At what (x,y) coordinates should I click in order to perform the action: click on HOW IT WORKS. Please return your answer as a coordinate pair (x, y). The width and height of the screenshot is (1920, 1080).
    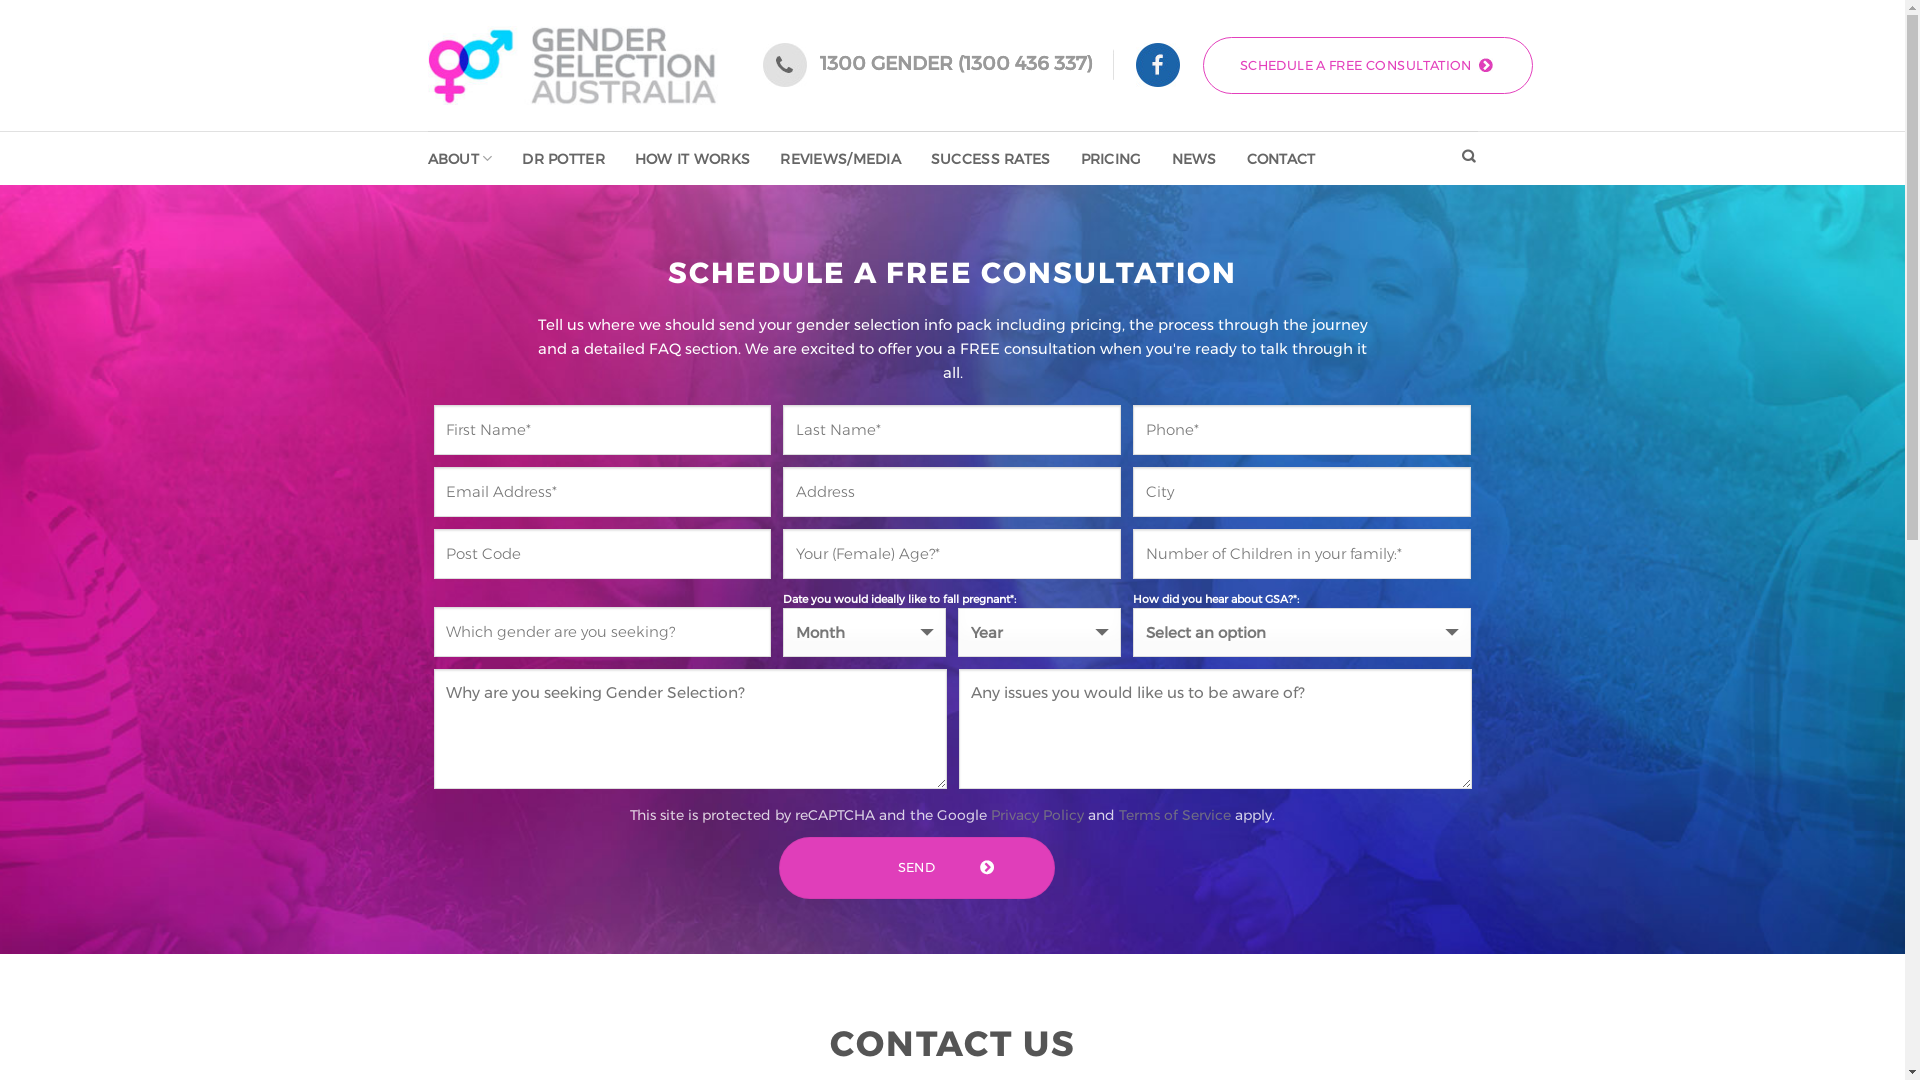
    Looking at the image, I should click on (692, 159).